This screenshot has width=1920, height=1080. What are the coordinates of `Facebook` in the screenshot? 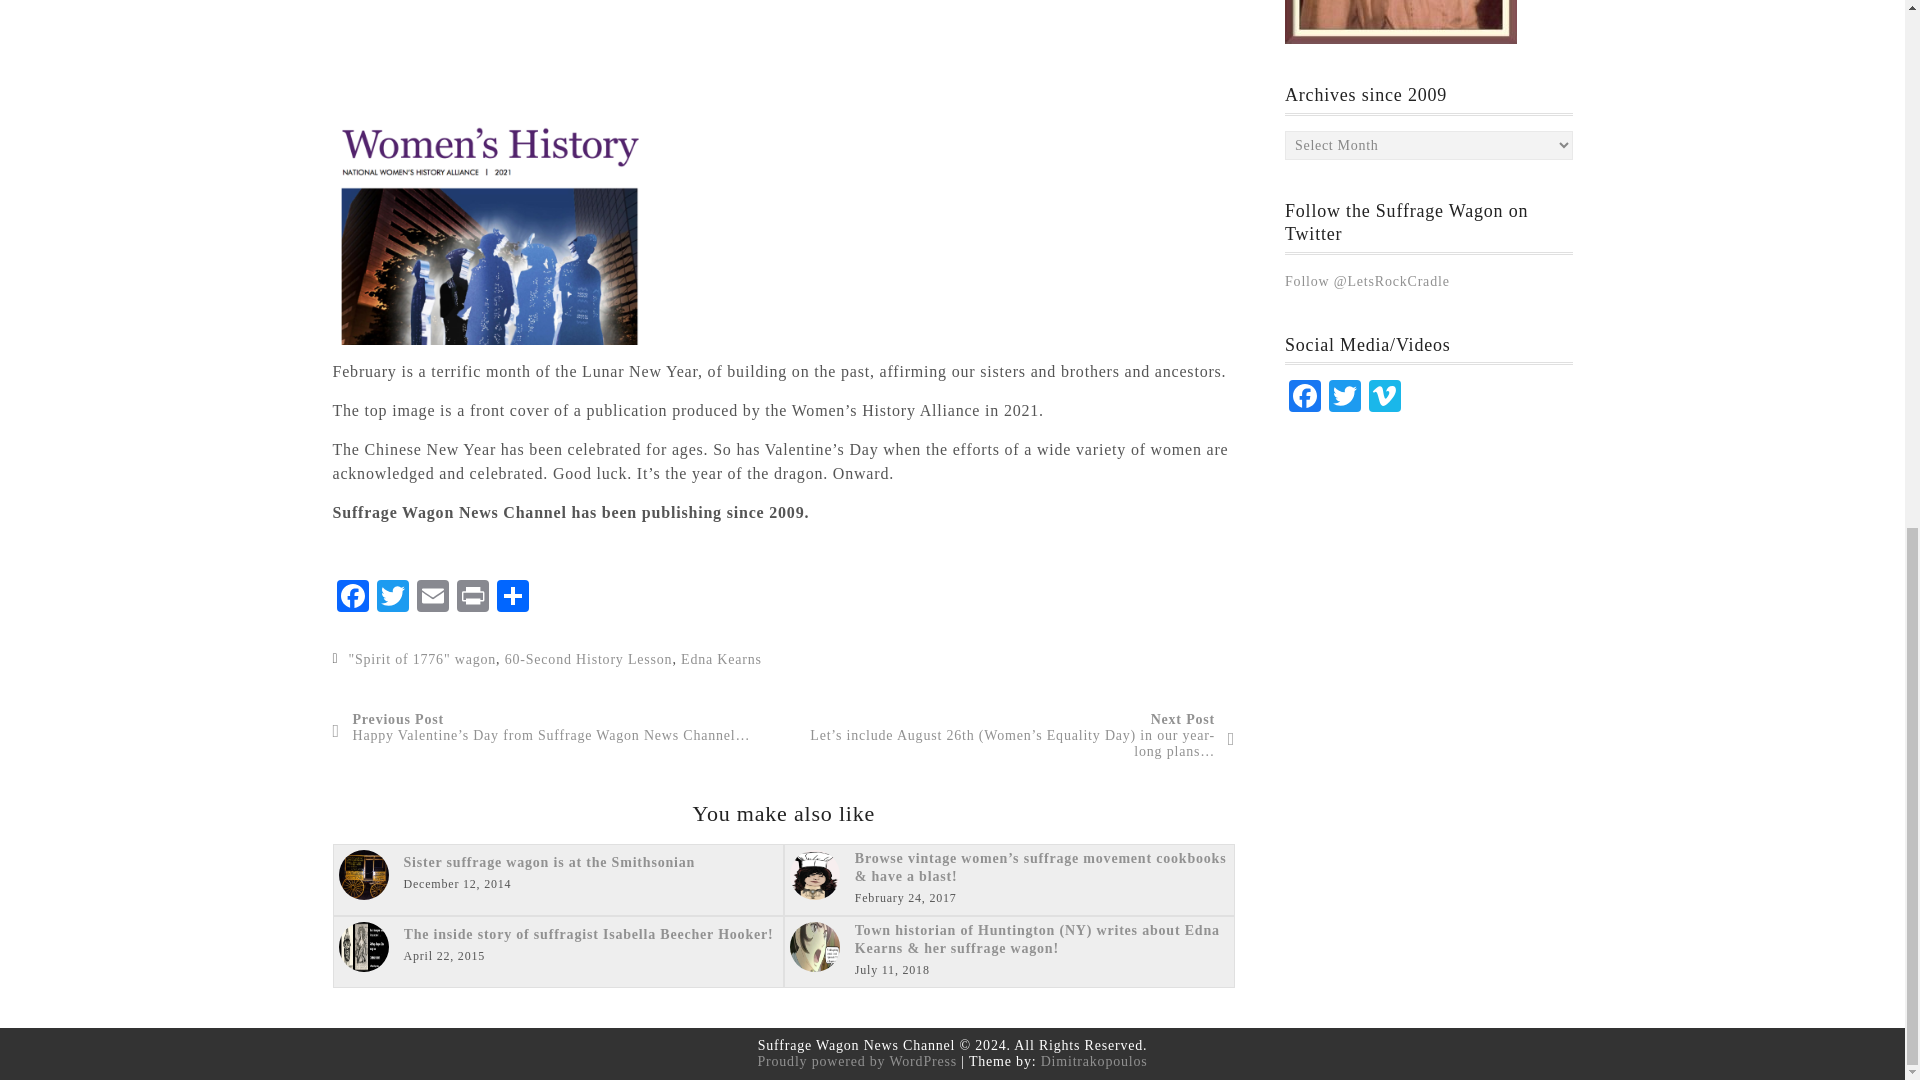 It's located at (1304, 398).